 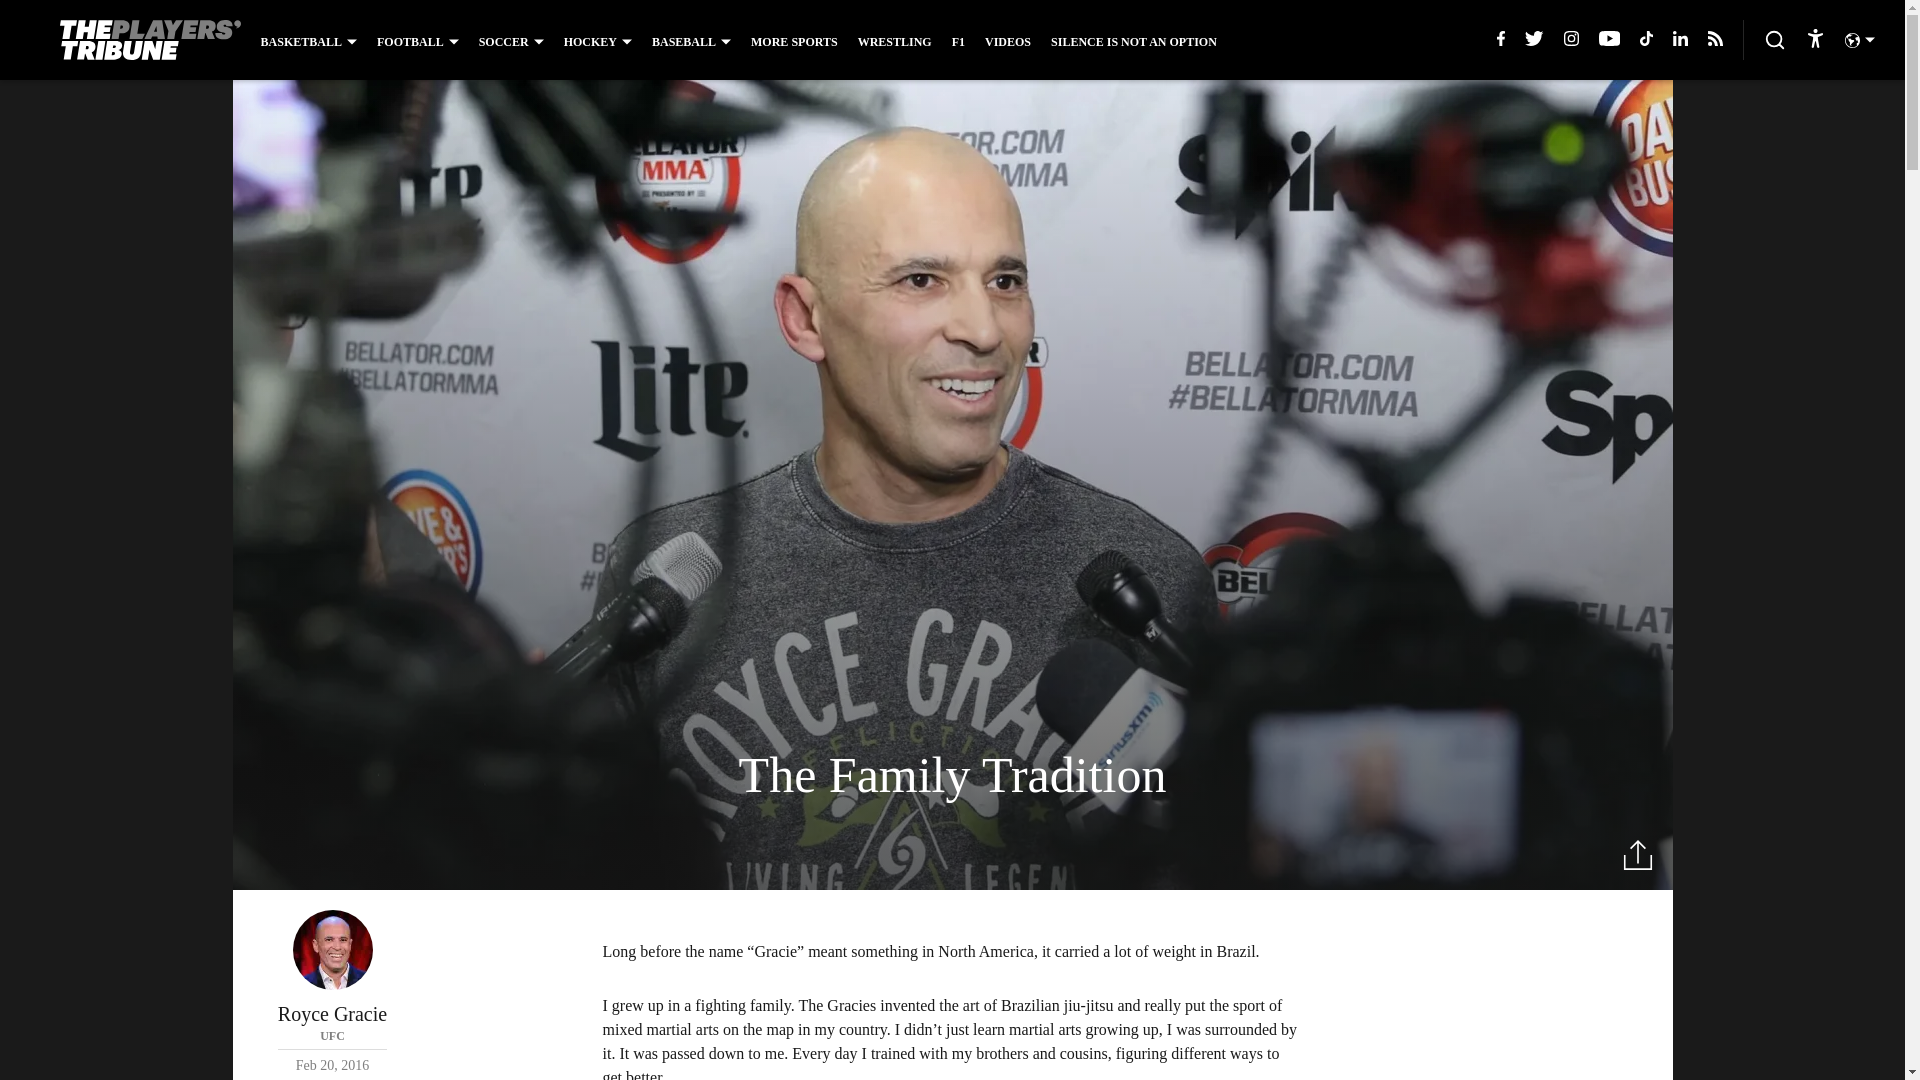 I want to click on Royce Gracie, so click(x=894, y=41).